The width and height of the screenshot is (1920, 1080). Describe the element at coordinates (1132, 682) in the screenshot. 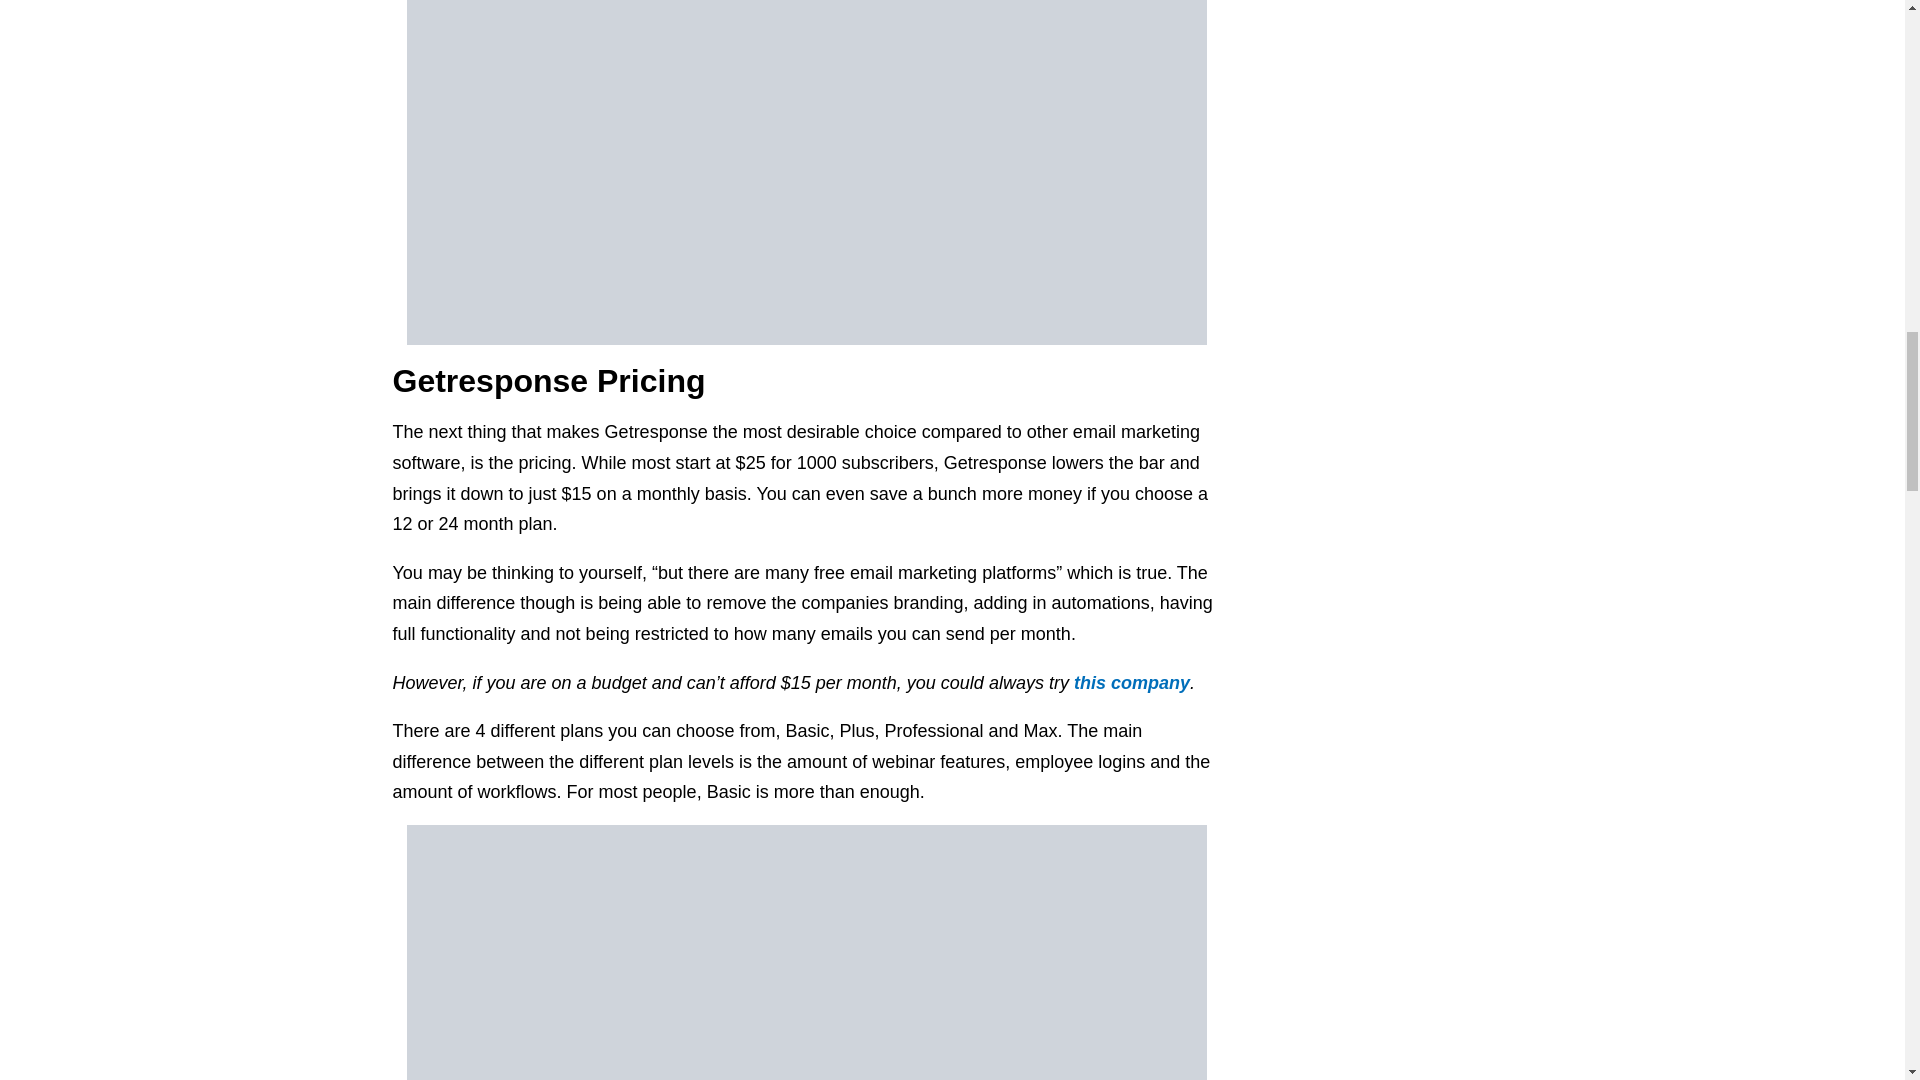

I see `this company` at that location.